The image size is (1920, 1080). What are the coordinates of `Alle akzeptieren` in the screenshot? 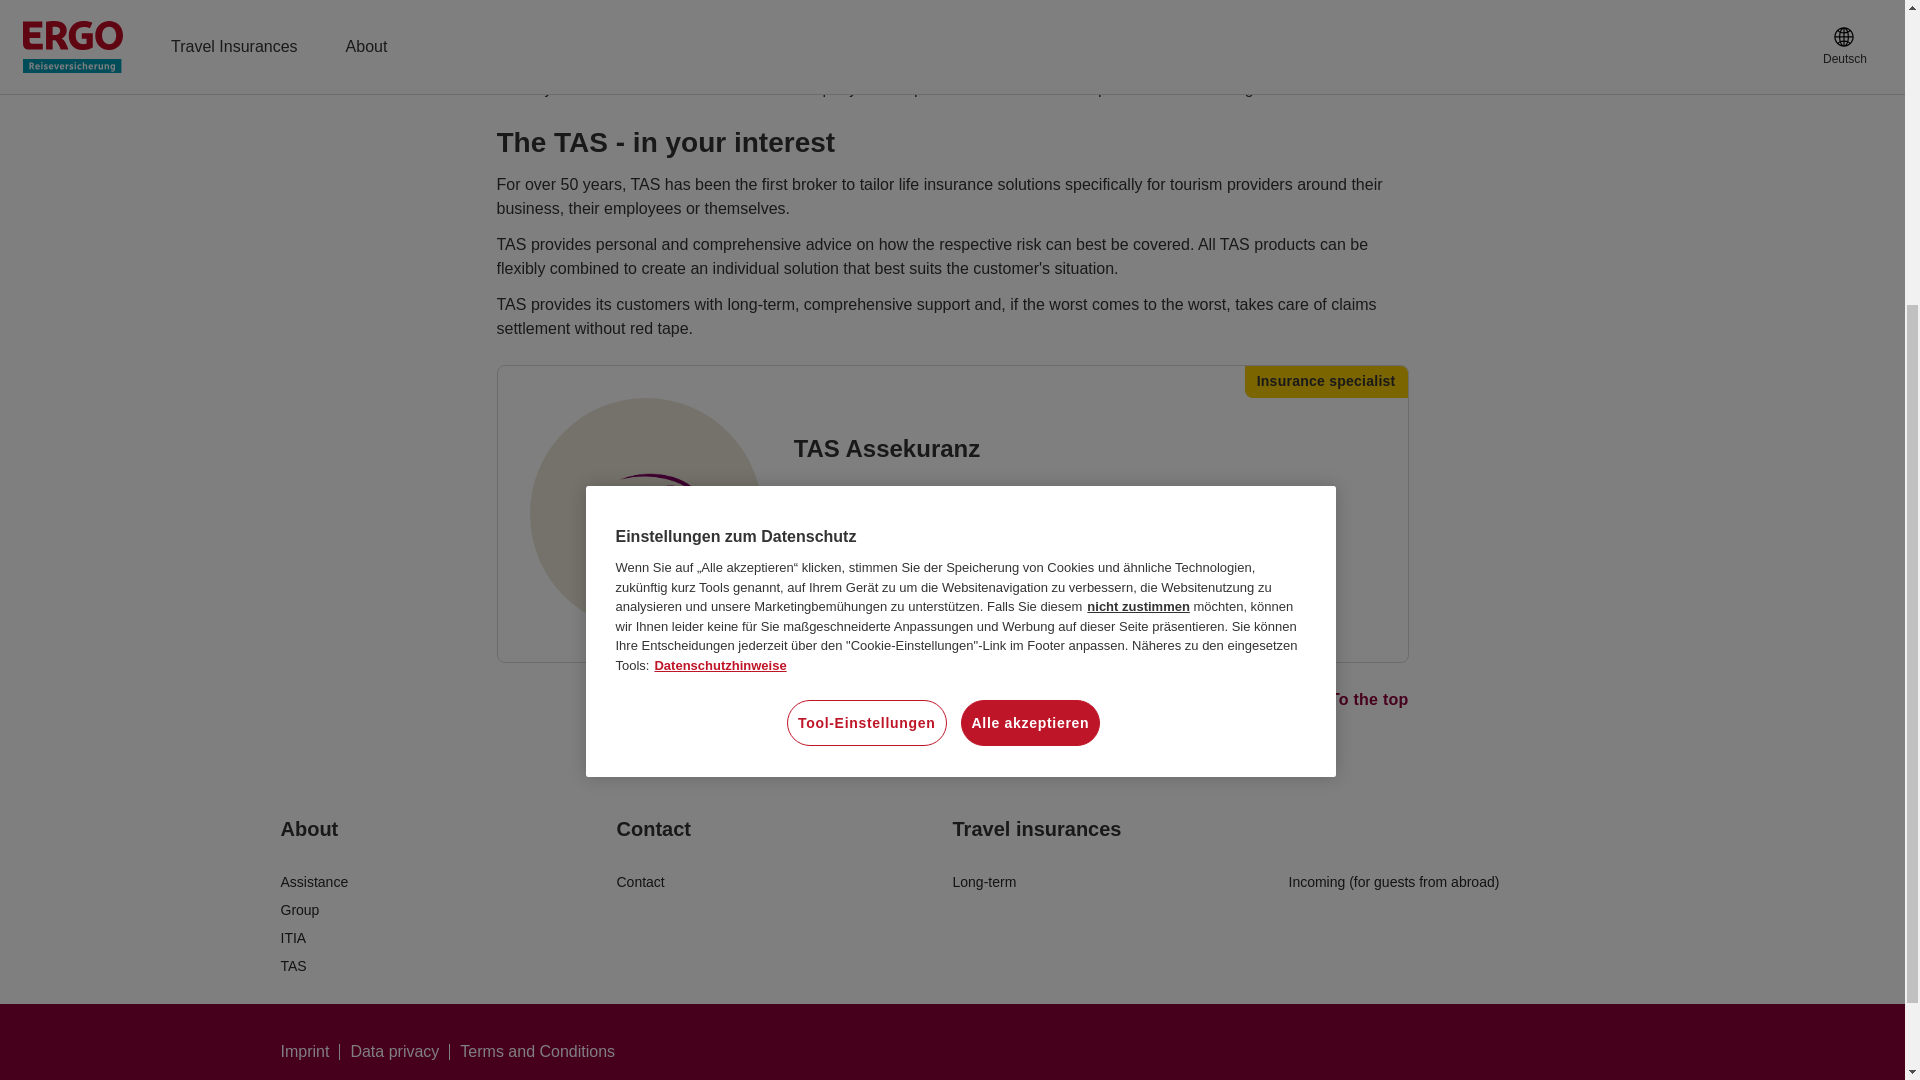 It's located at (1030, 272).